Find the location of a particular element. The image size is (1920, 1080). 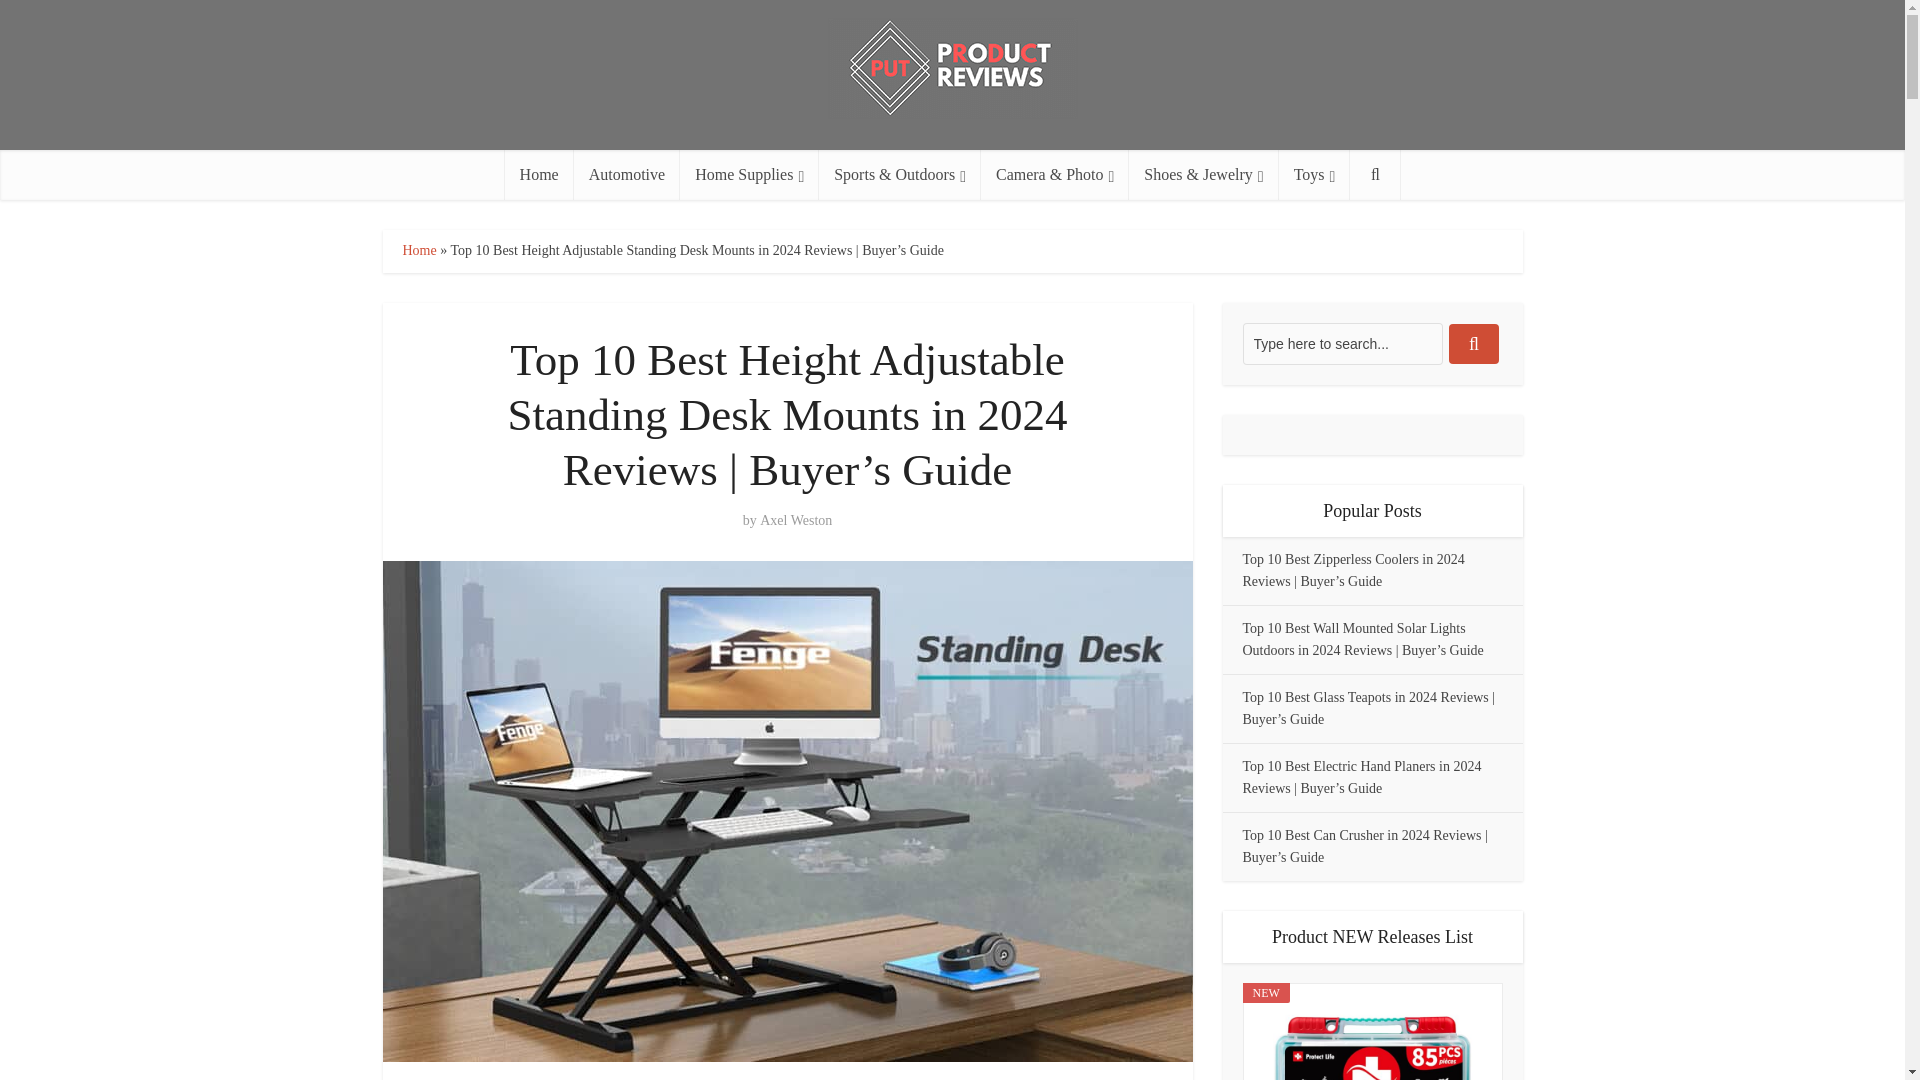

Home Supplies is located at coordinates (749, 174).